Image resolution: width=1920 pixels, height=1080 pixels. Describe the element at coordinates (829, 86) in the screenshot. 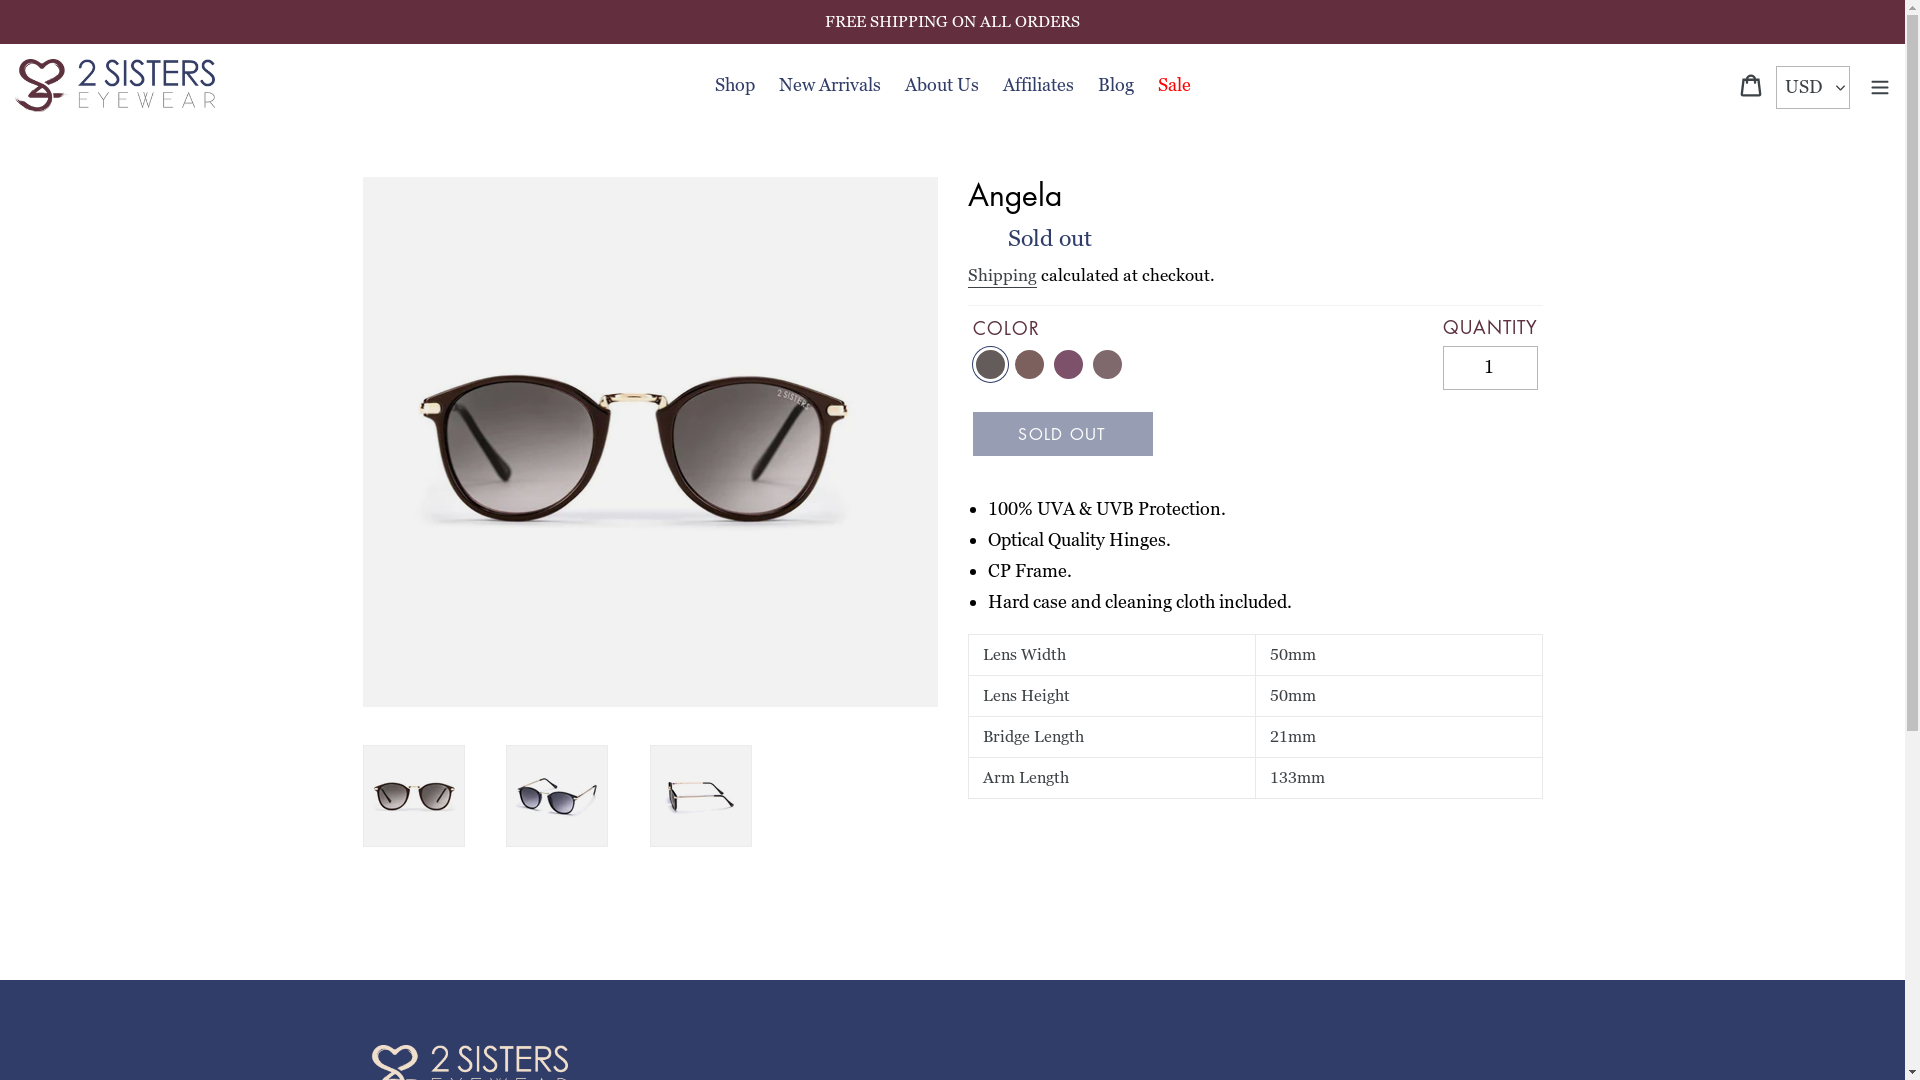

I see `New Arrivals` at that location.